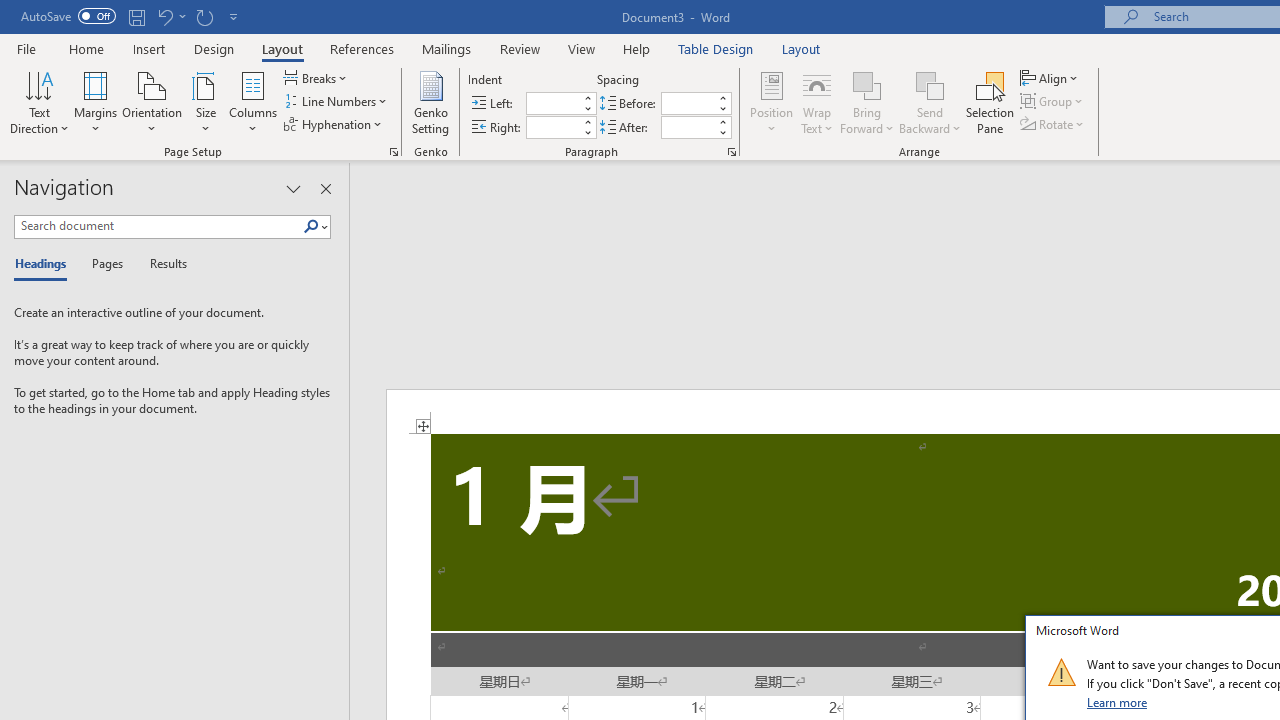  Describe the element at coordinates (868, 84) in the screenshot. I see `Bring Forward` at that location.